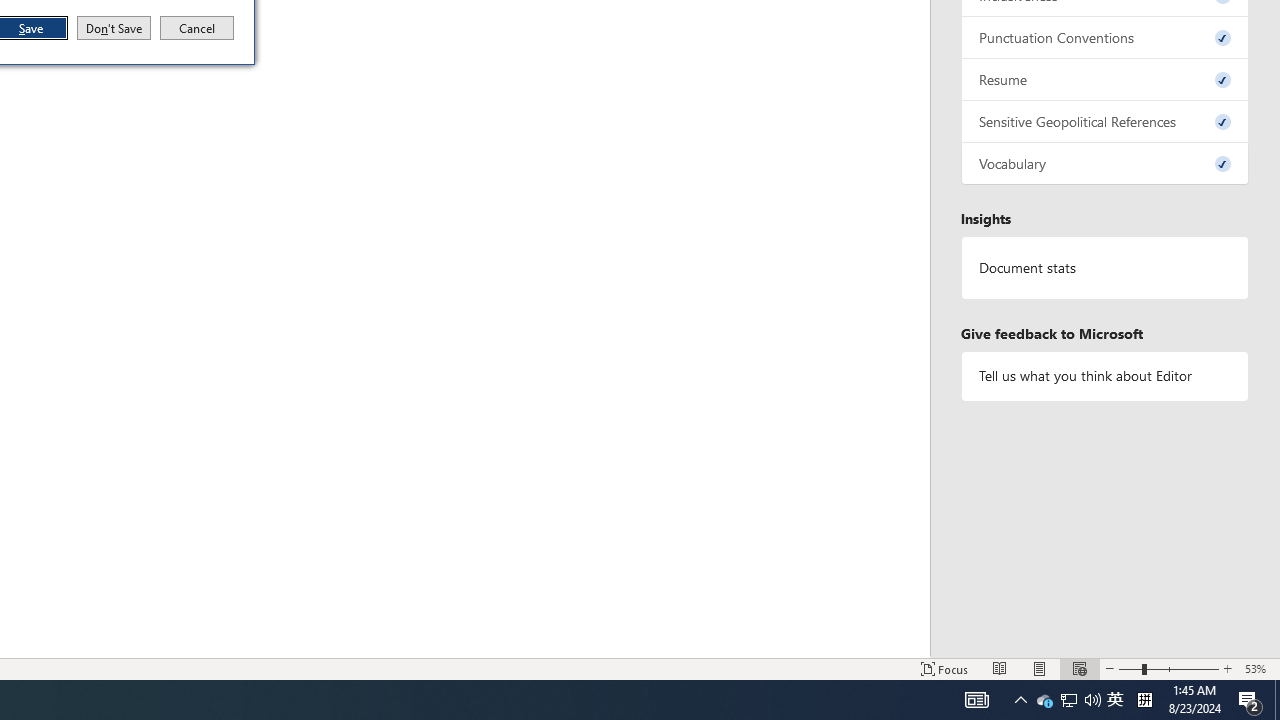 Image resolution: width=1280 pixels, height=720 pixels. Describe the element at coordinates (1105, 164) in the screenshot. I see `Don't Save` at that location.